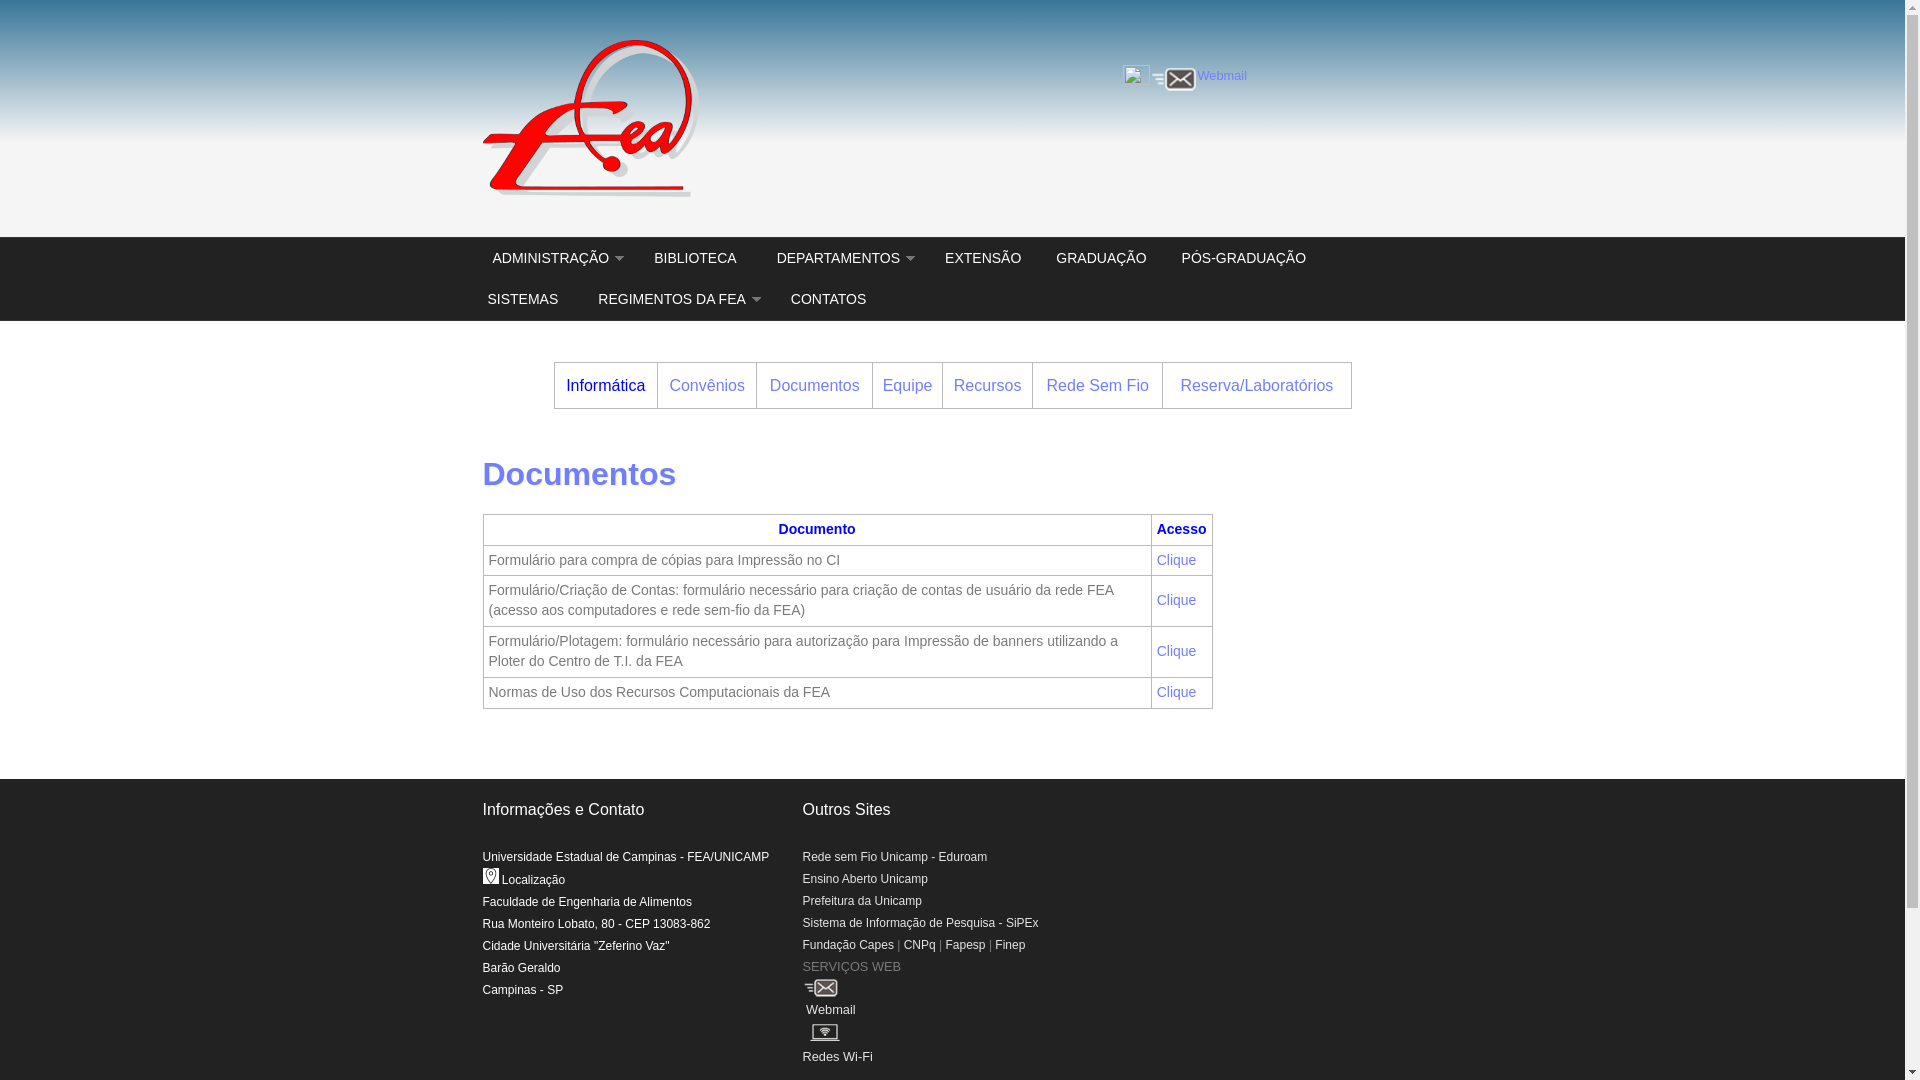 This screenshot has height=1080, width=1920. I want to click on Clique, so click(1177, 651).